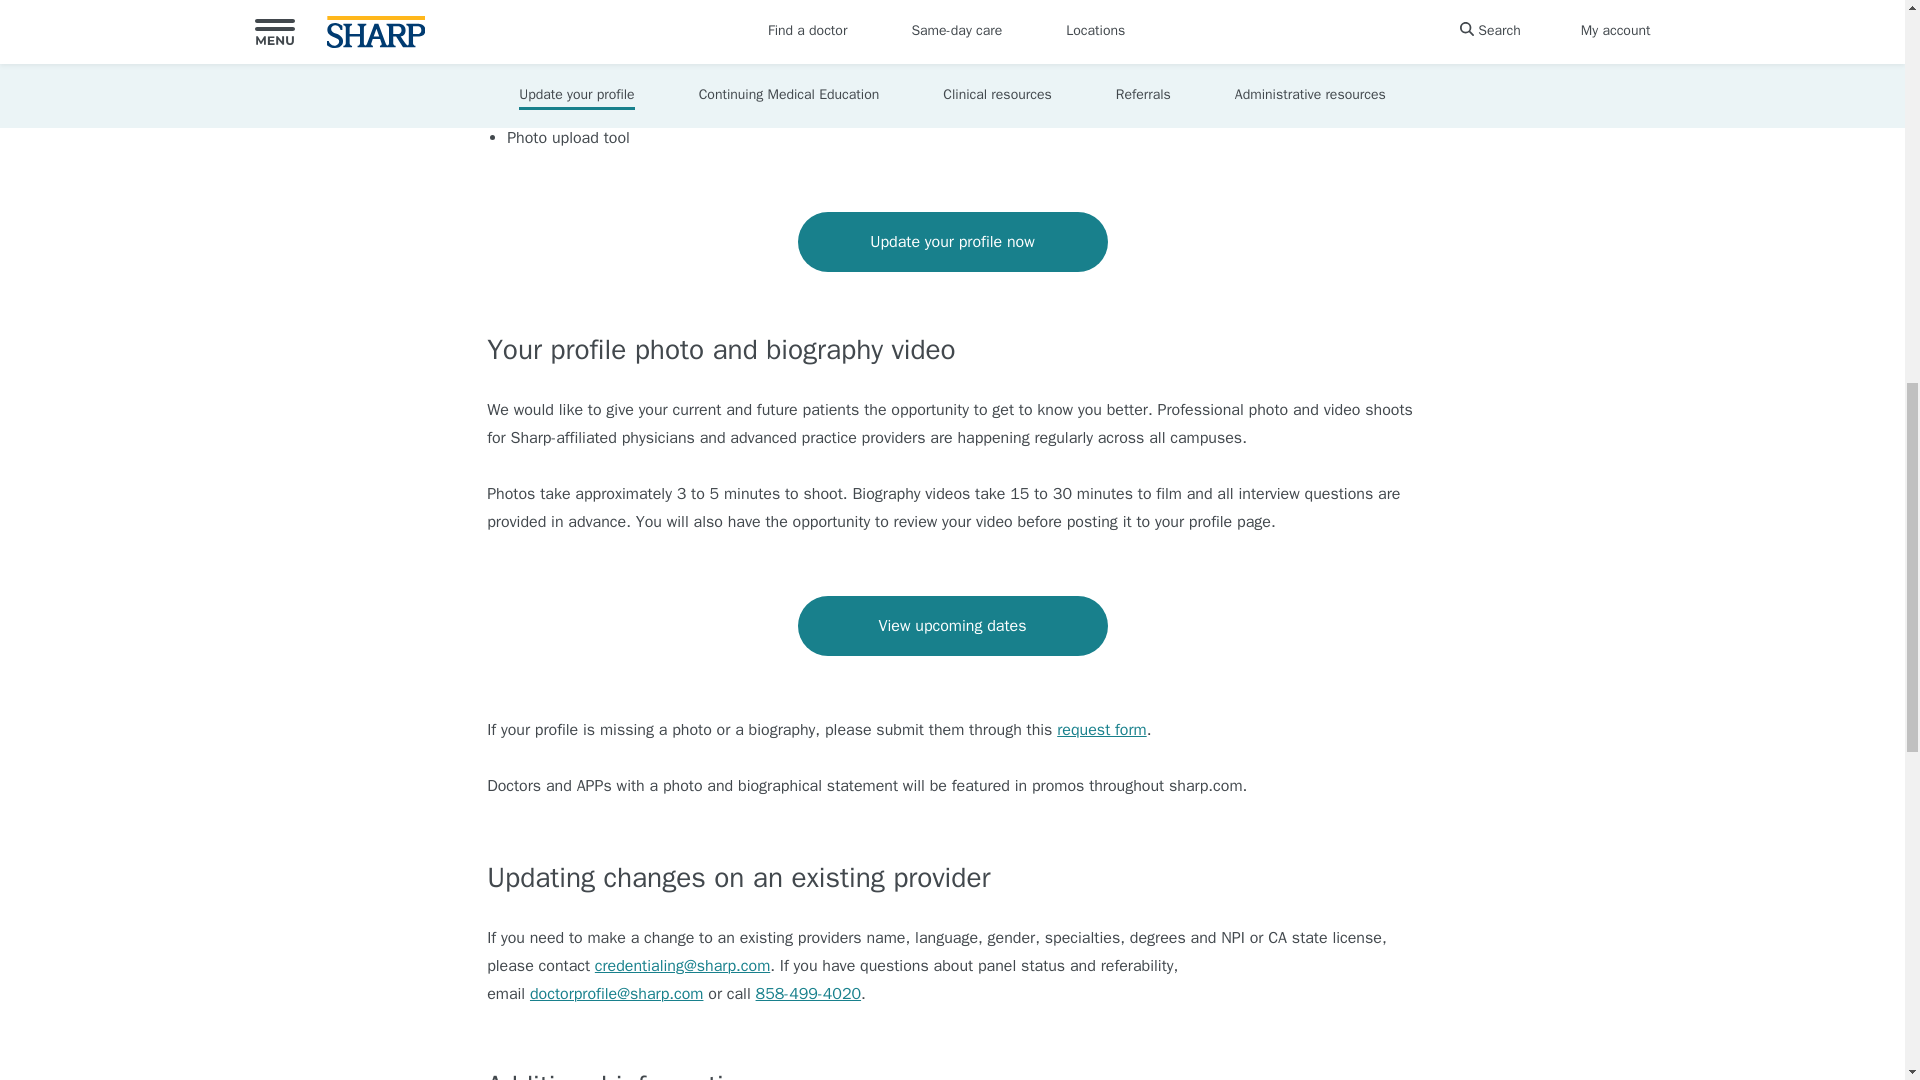 The height and width of the screenshot is (1080, 1920). I want to click on request form, so click(1102, 730).